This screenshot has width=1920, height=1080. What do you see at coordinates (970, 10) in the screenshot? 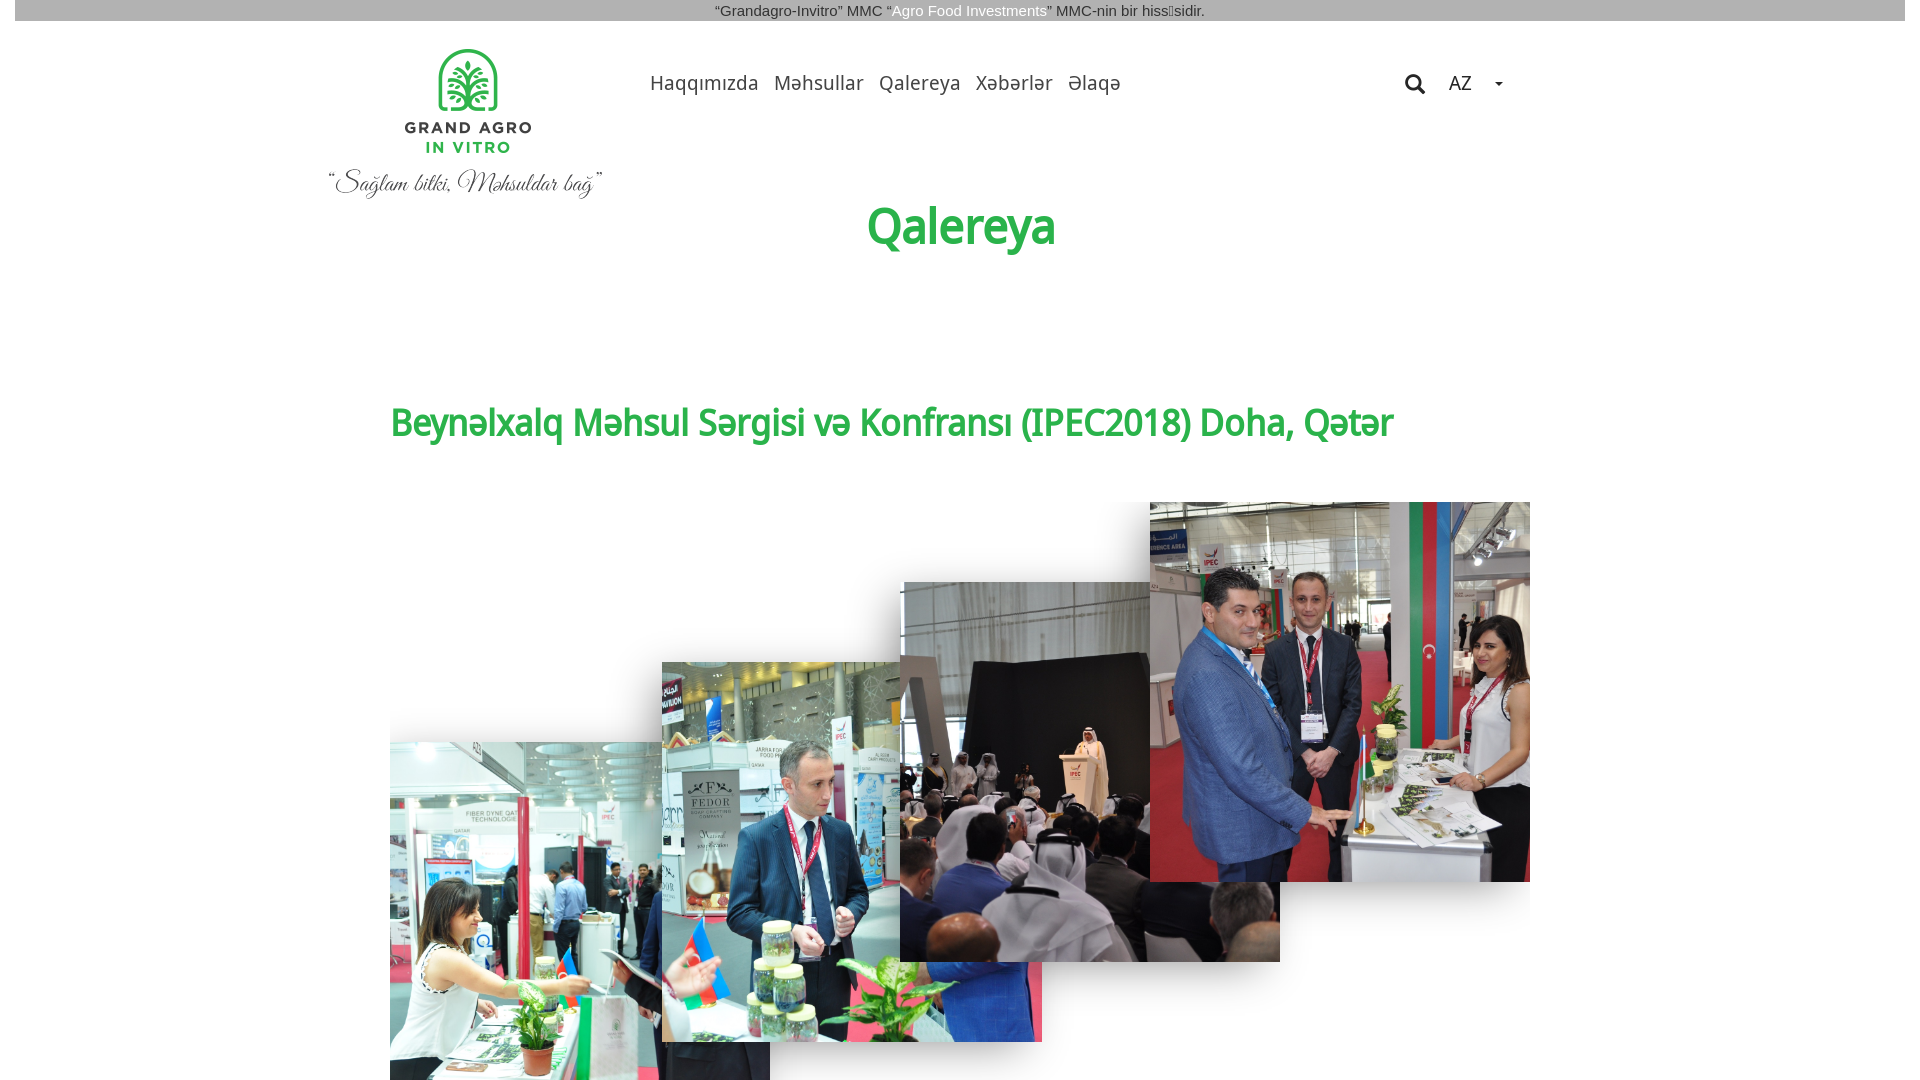
I see `Agro Food Investments` at bounding box center [970, 10].